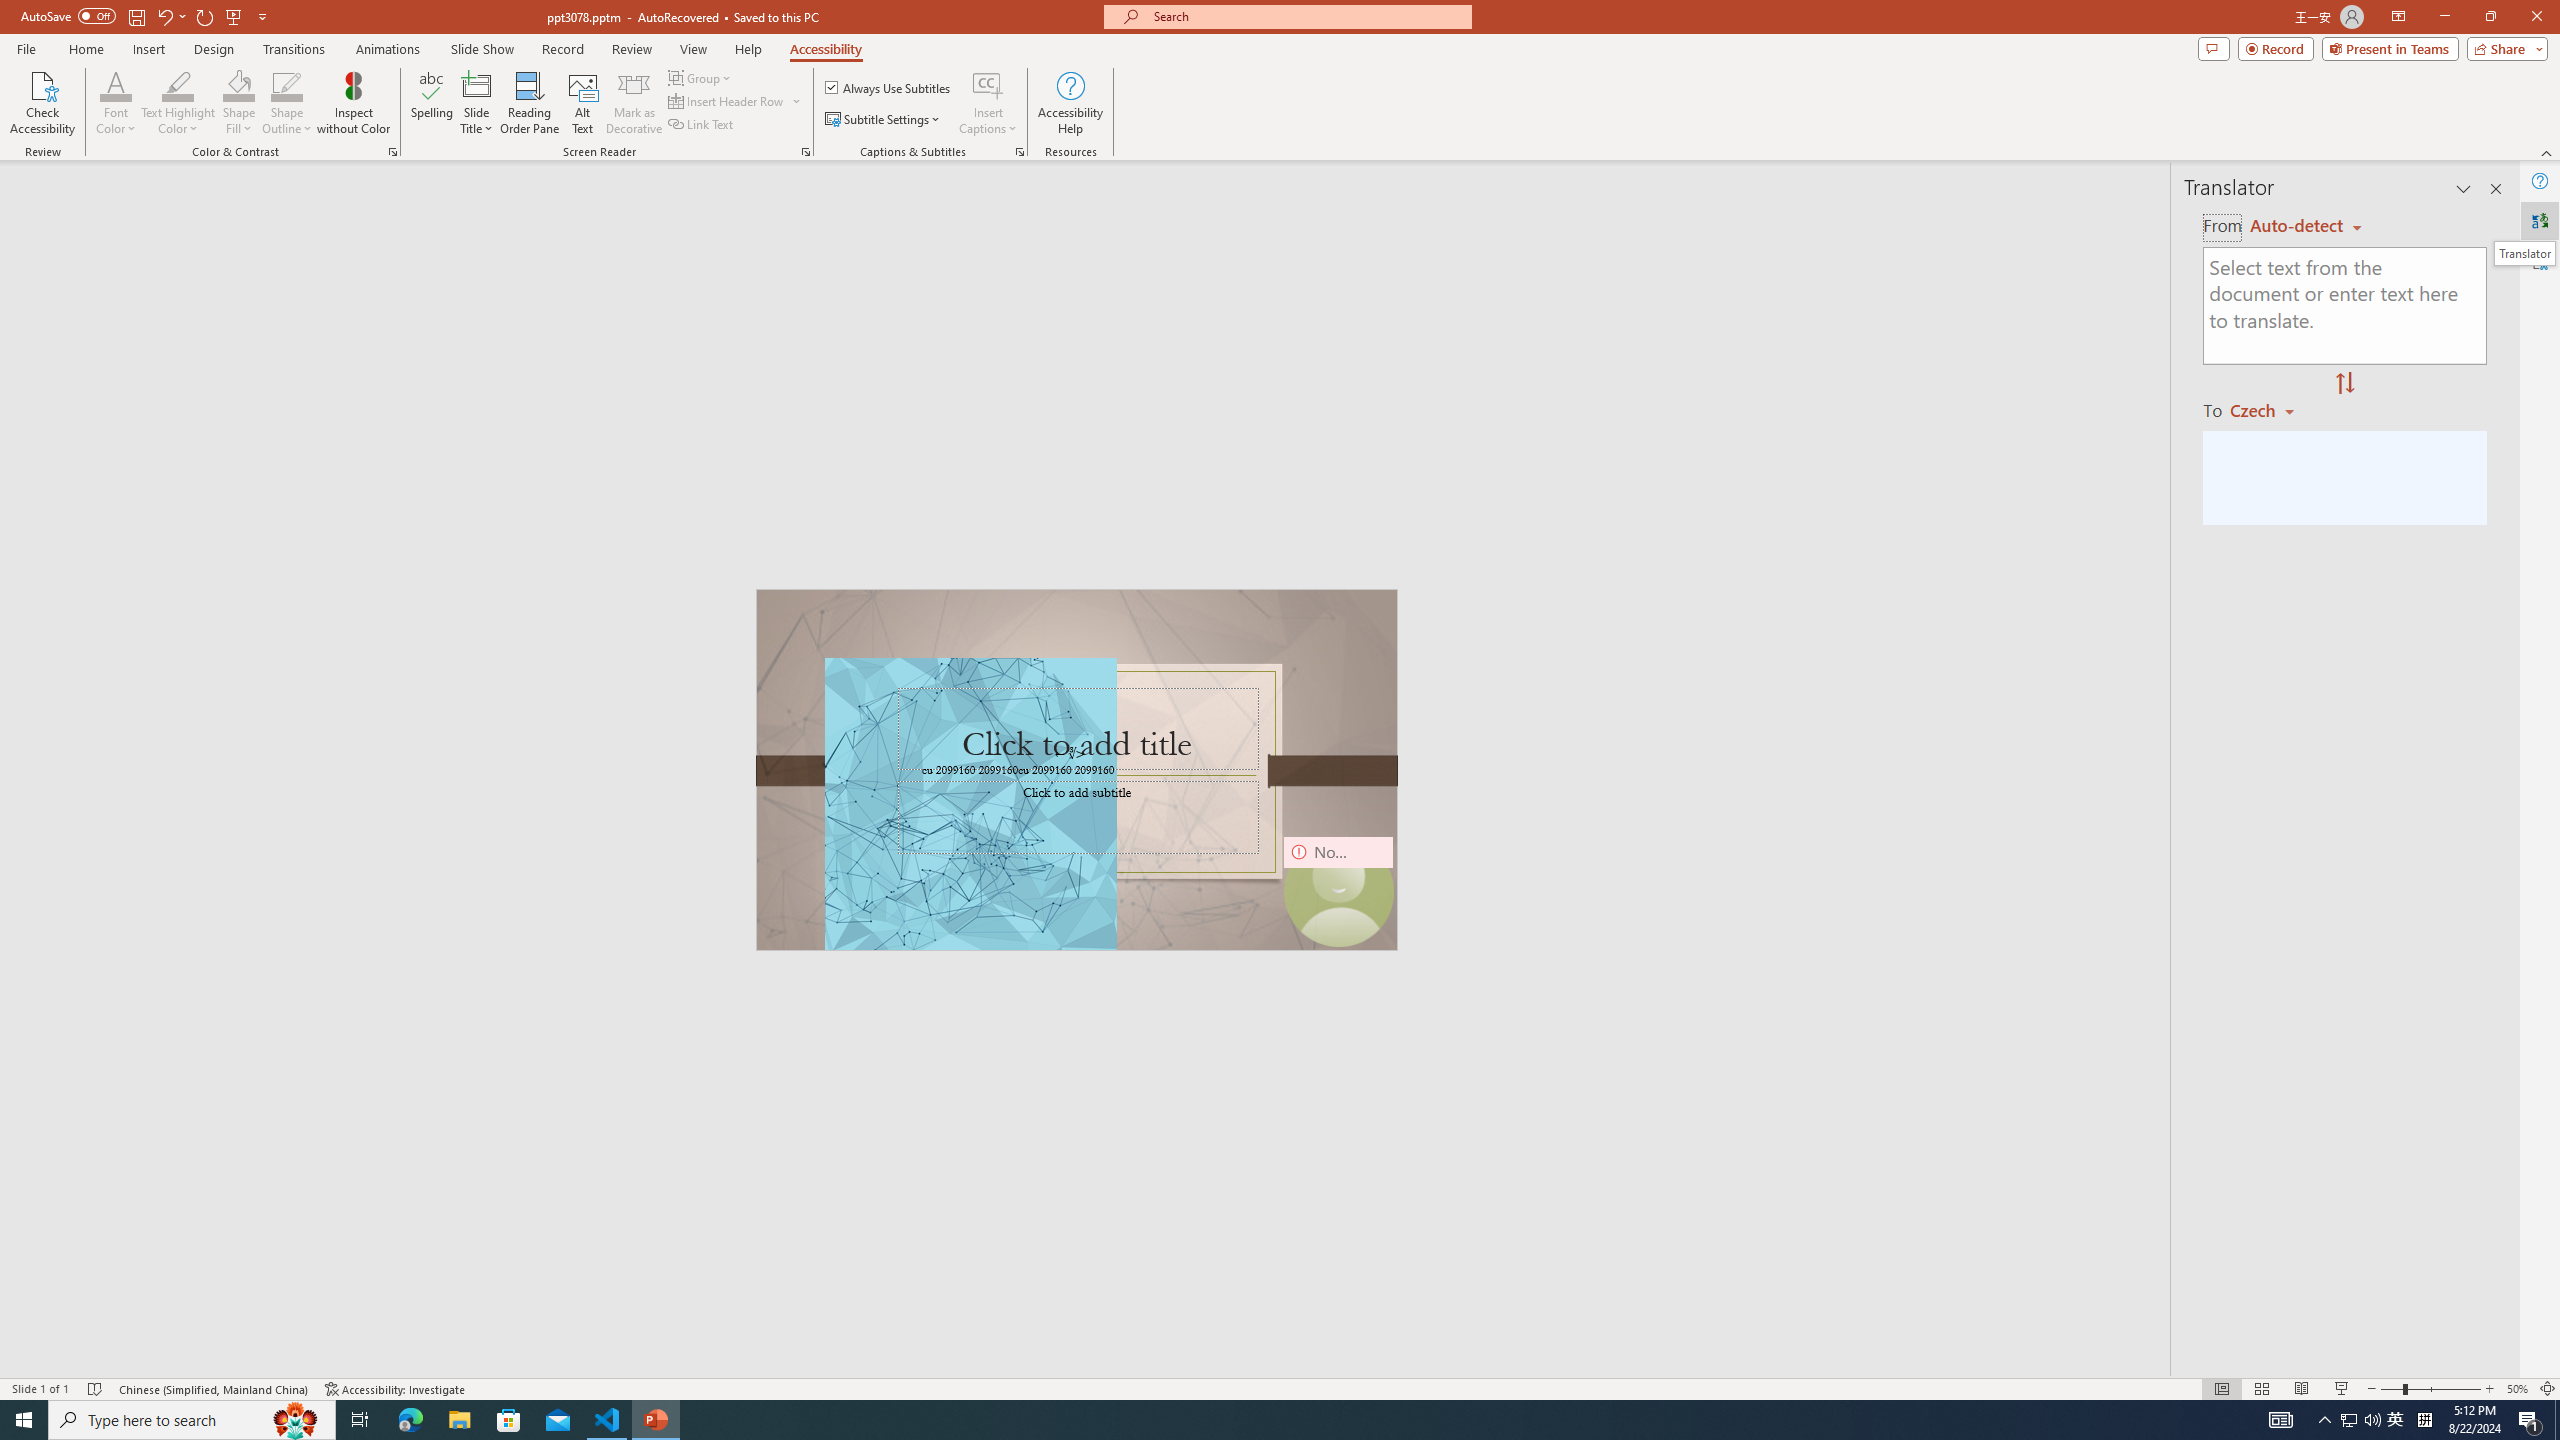  Describe the element at coordinates (728, 100) in the screenshot. I see `Insert Header Row` at that location.